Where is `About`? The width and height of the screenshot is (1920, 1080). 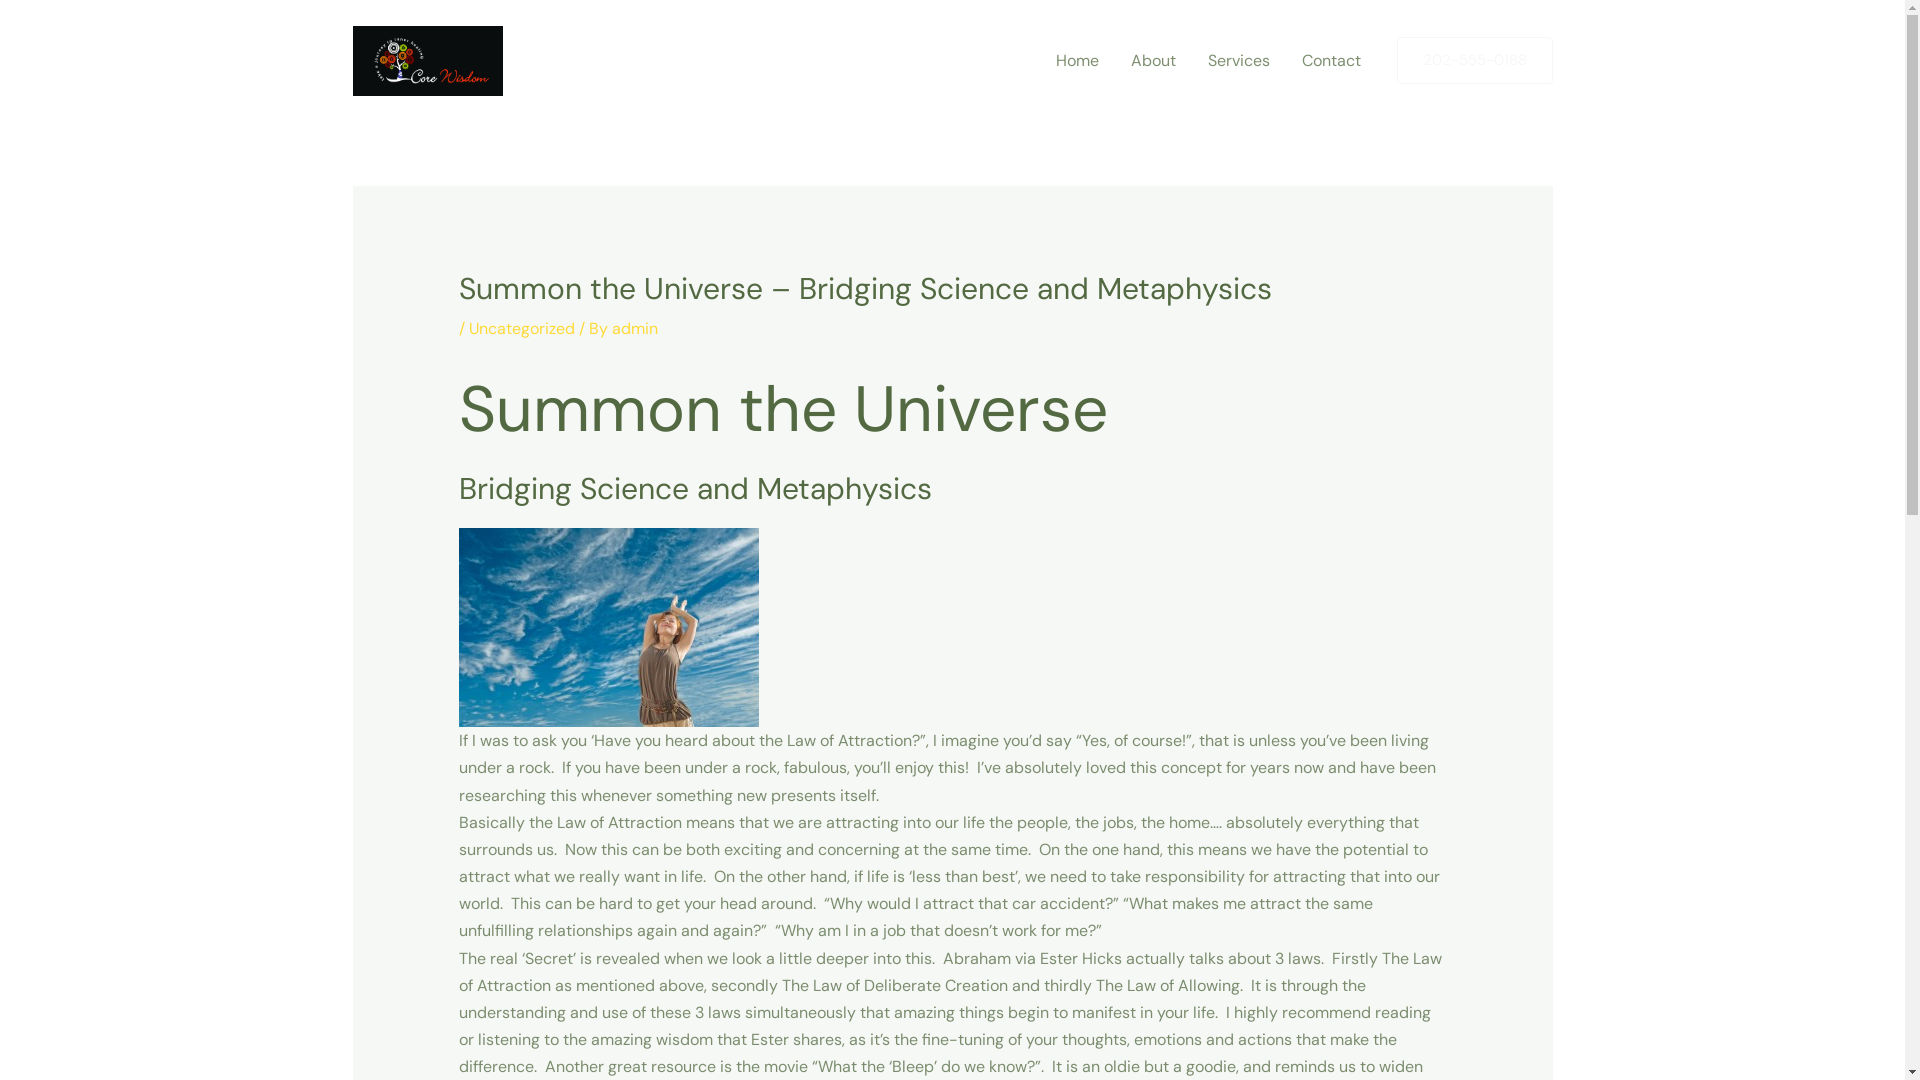 About is located at coordinates (1152, 61).